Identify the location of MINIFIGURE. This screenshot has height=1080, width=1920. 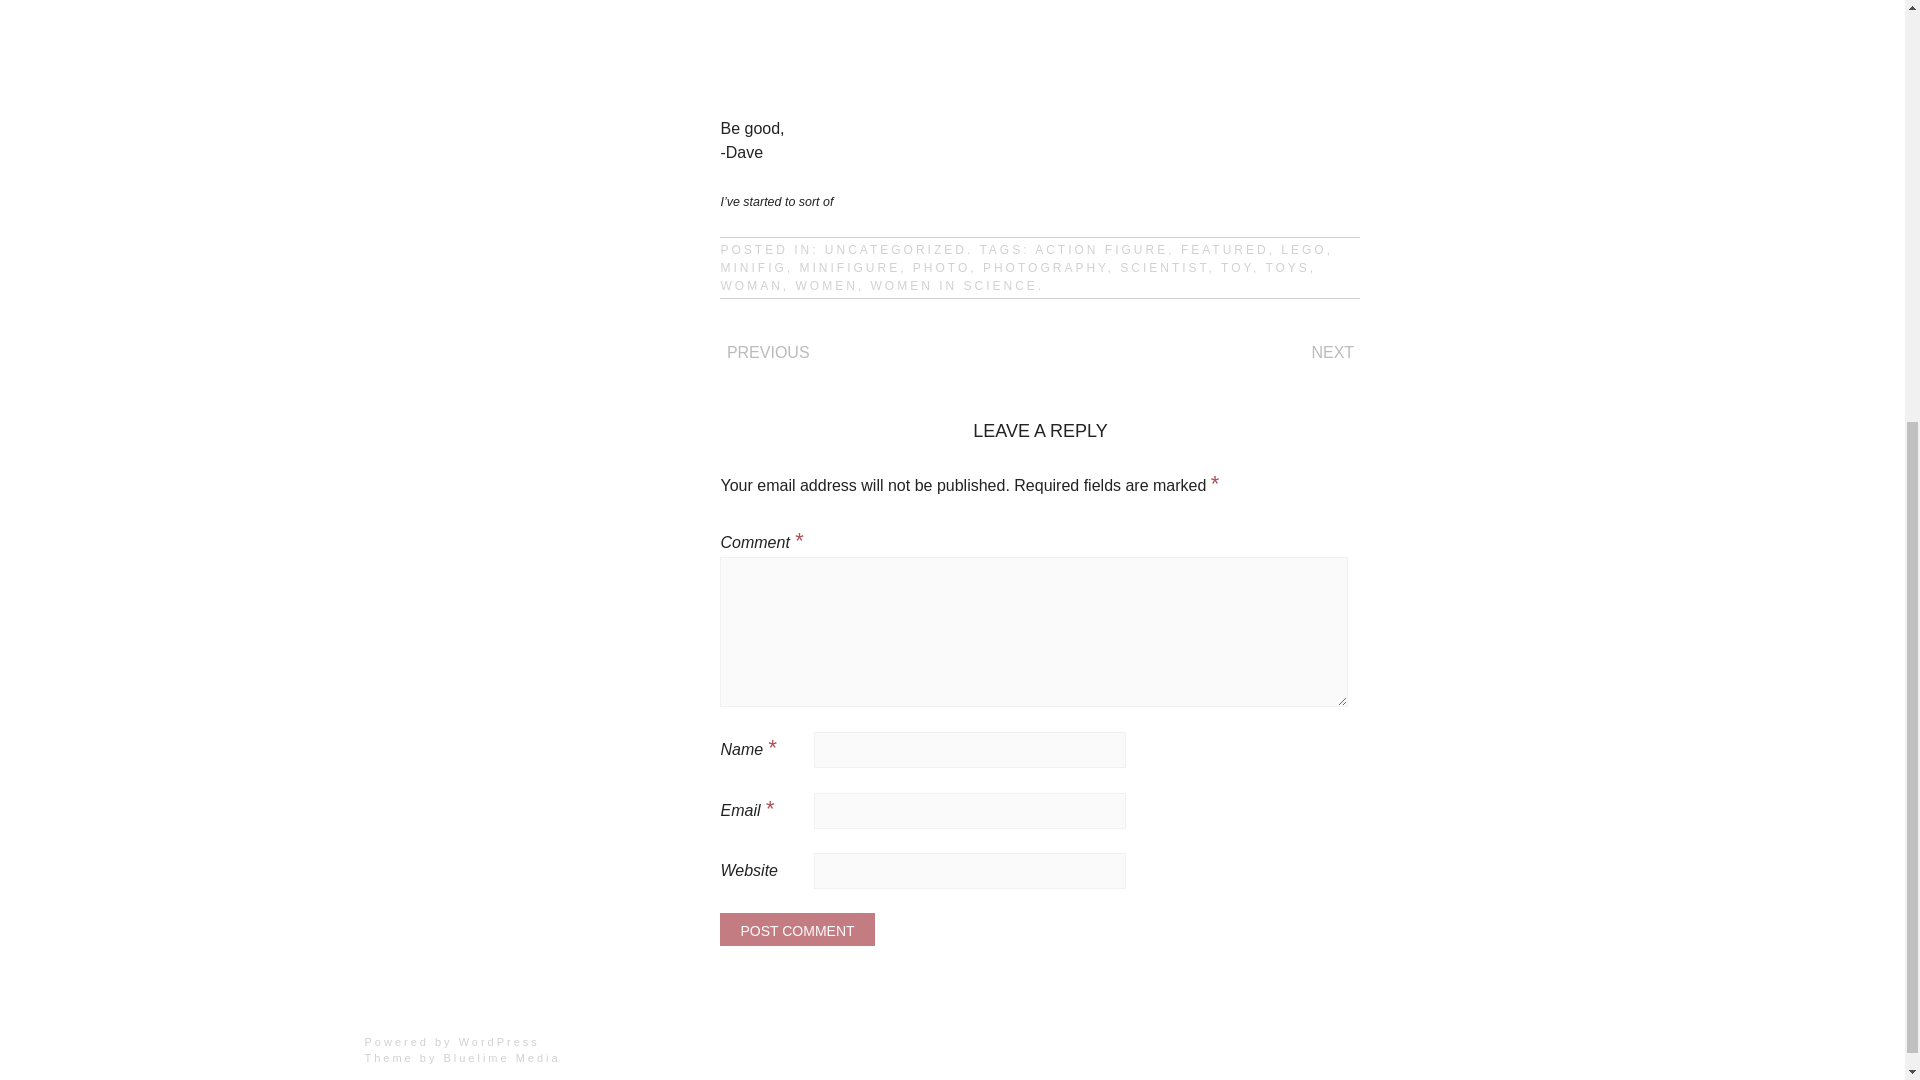
(849, 268).